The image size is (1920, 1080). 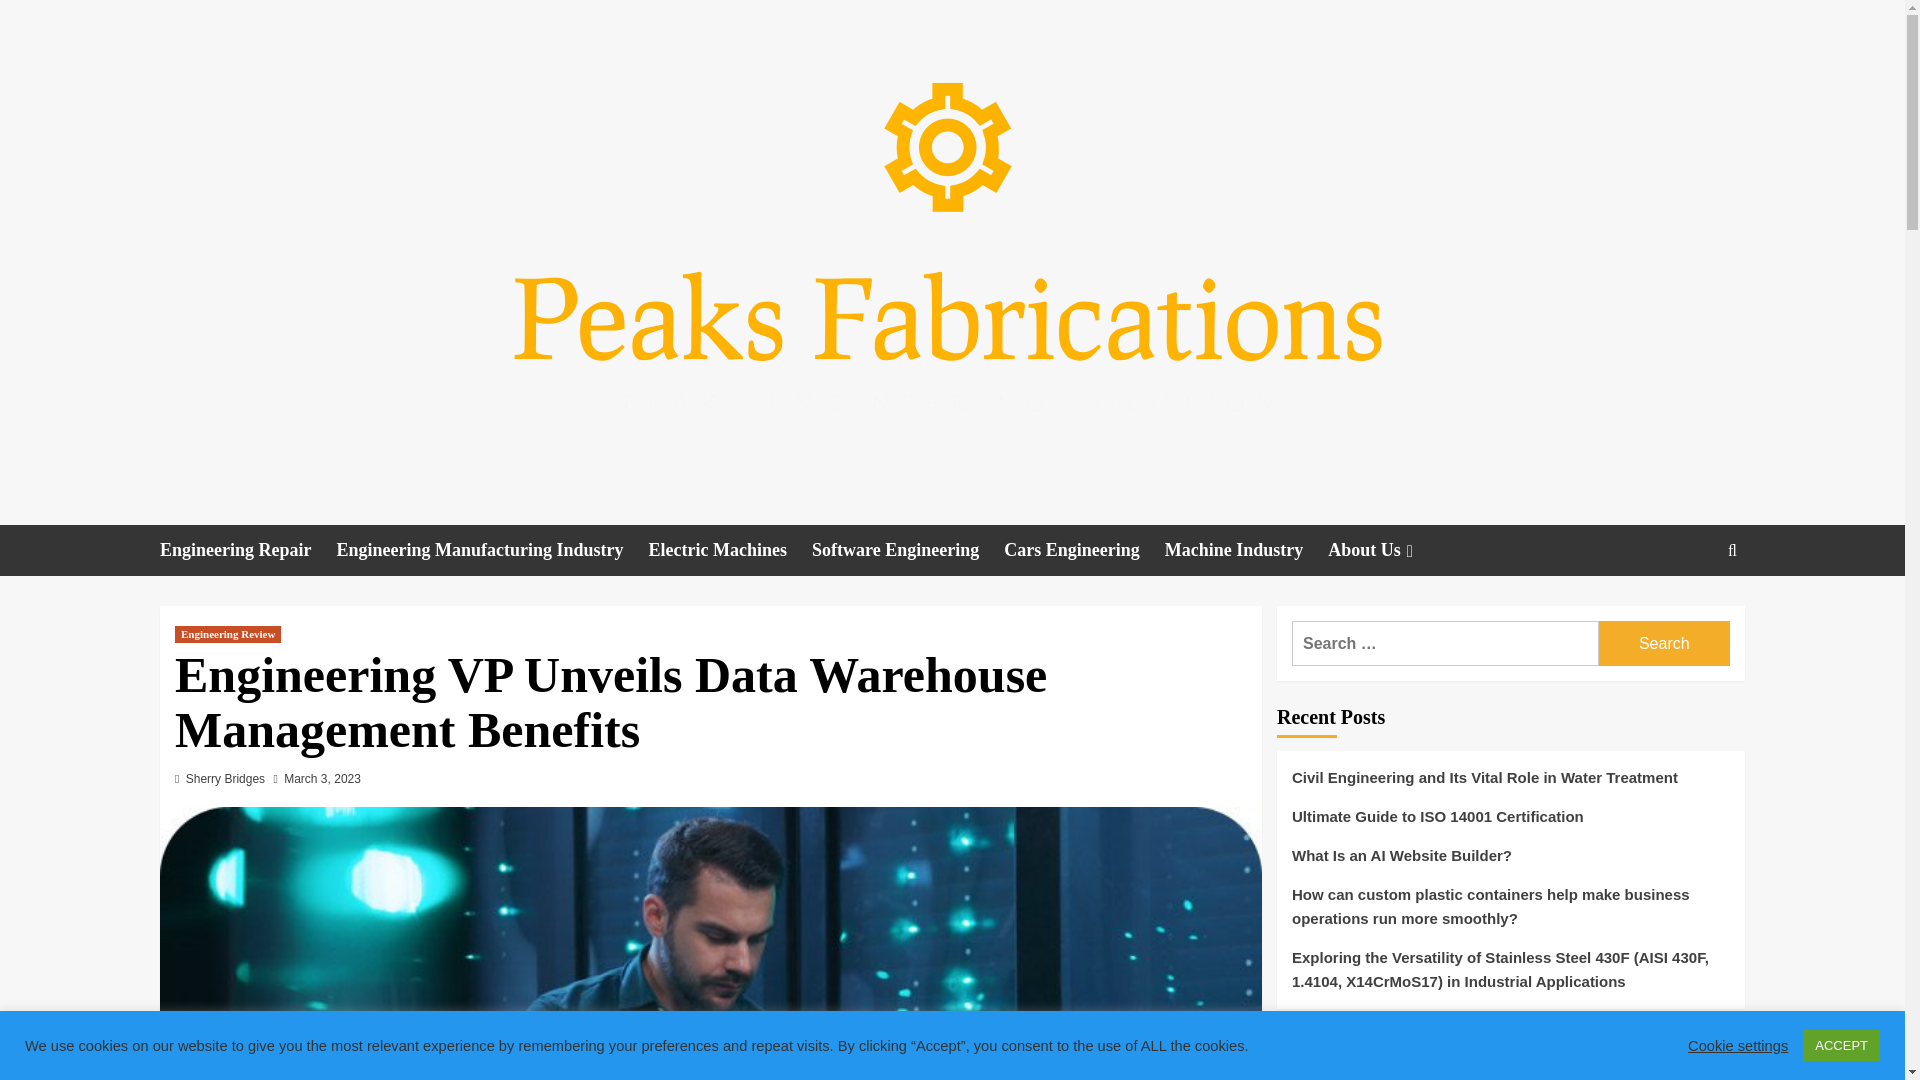 I want to click on Engineering Review, so click(x=227, y=634).